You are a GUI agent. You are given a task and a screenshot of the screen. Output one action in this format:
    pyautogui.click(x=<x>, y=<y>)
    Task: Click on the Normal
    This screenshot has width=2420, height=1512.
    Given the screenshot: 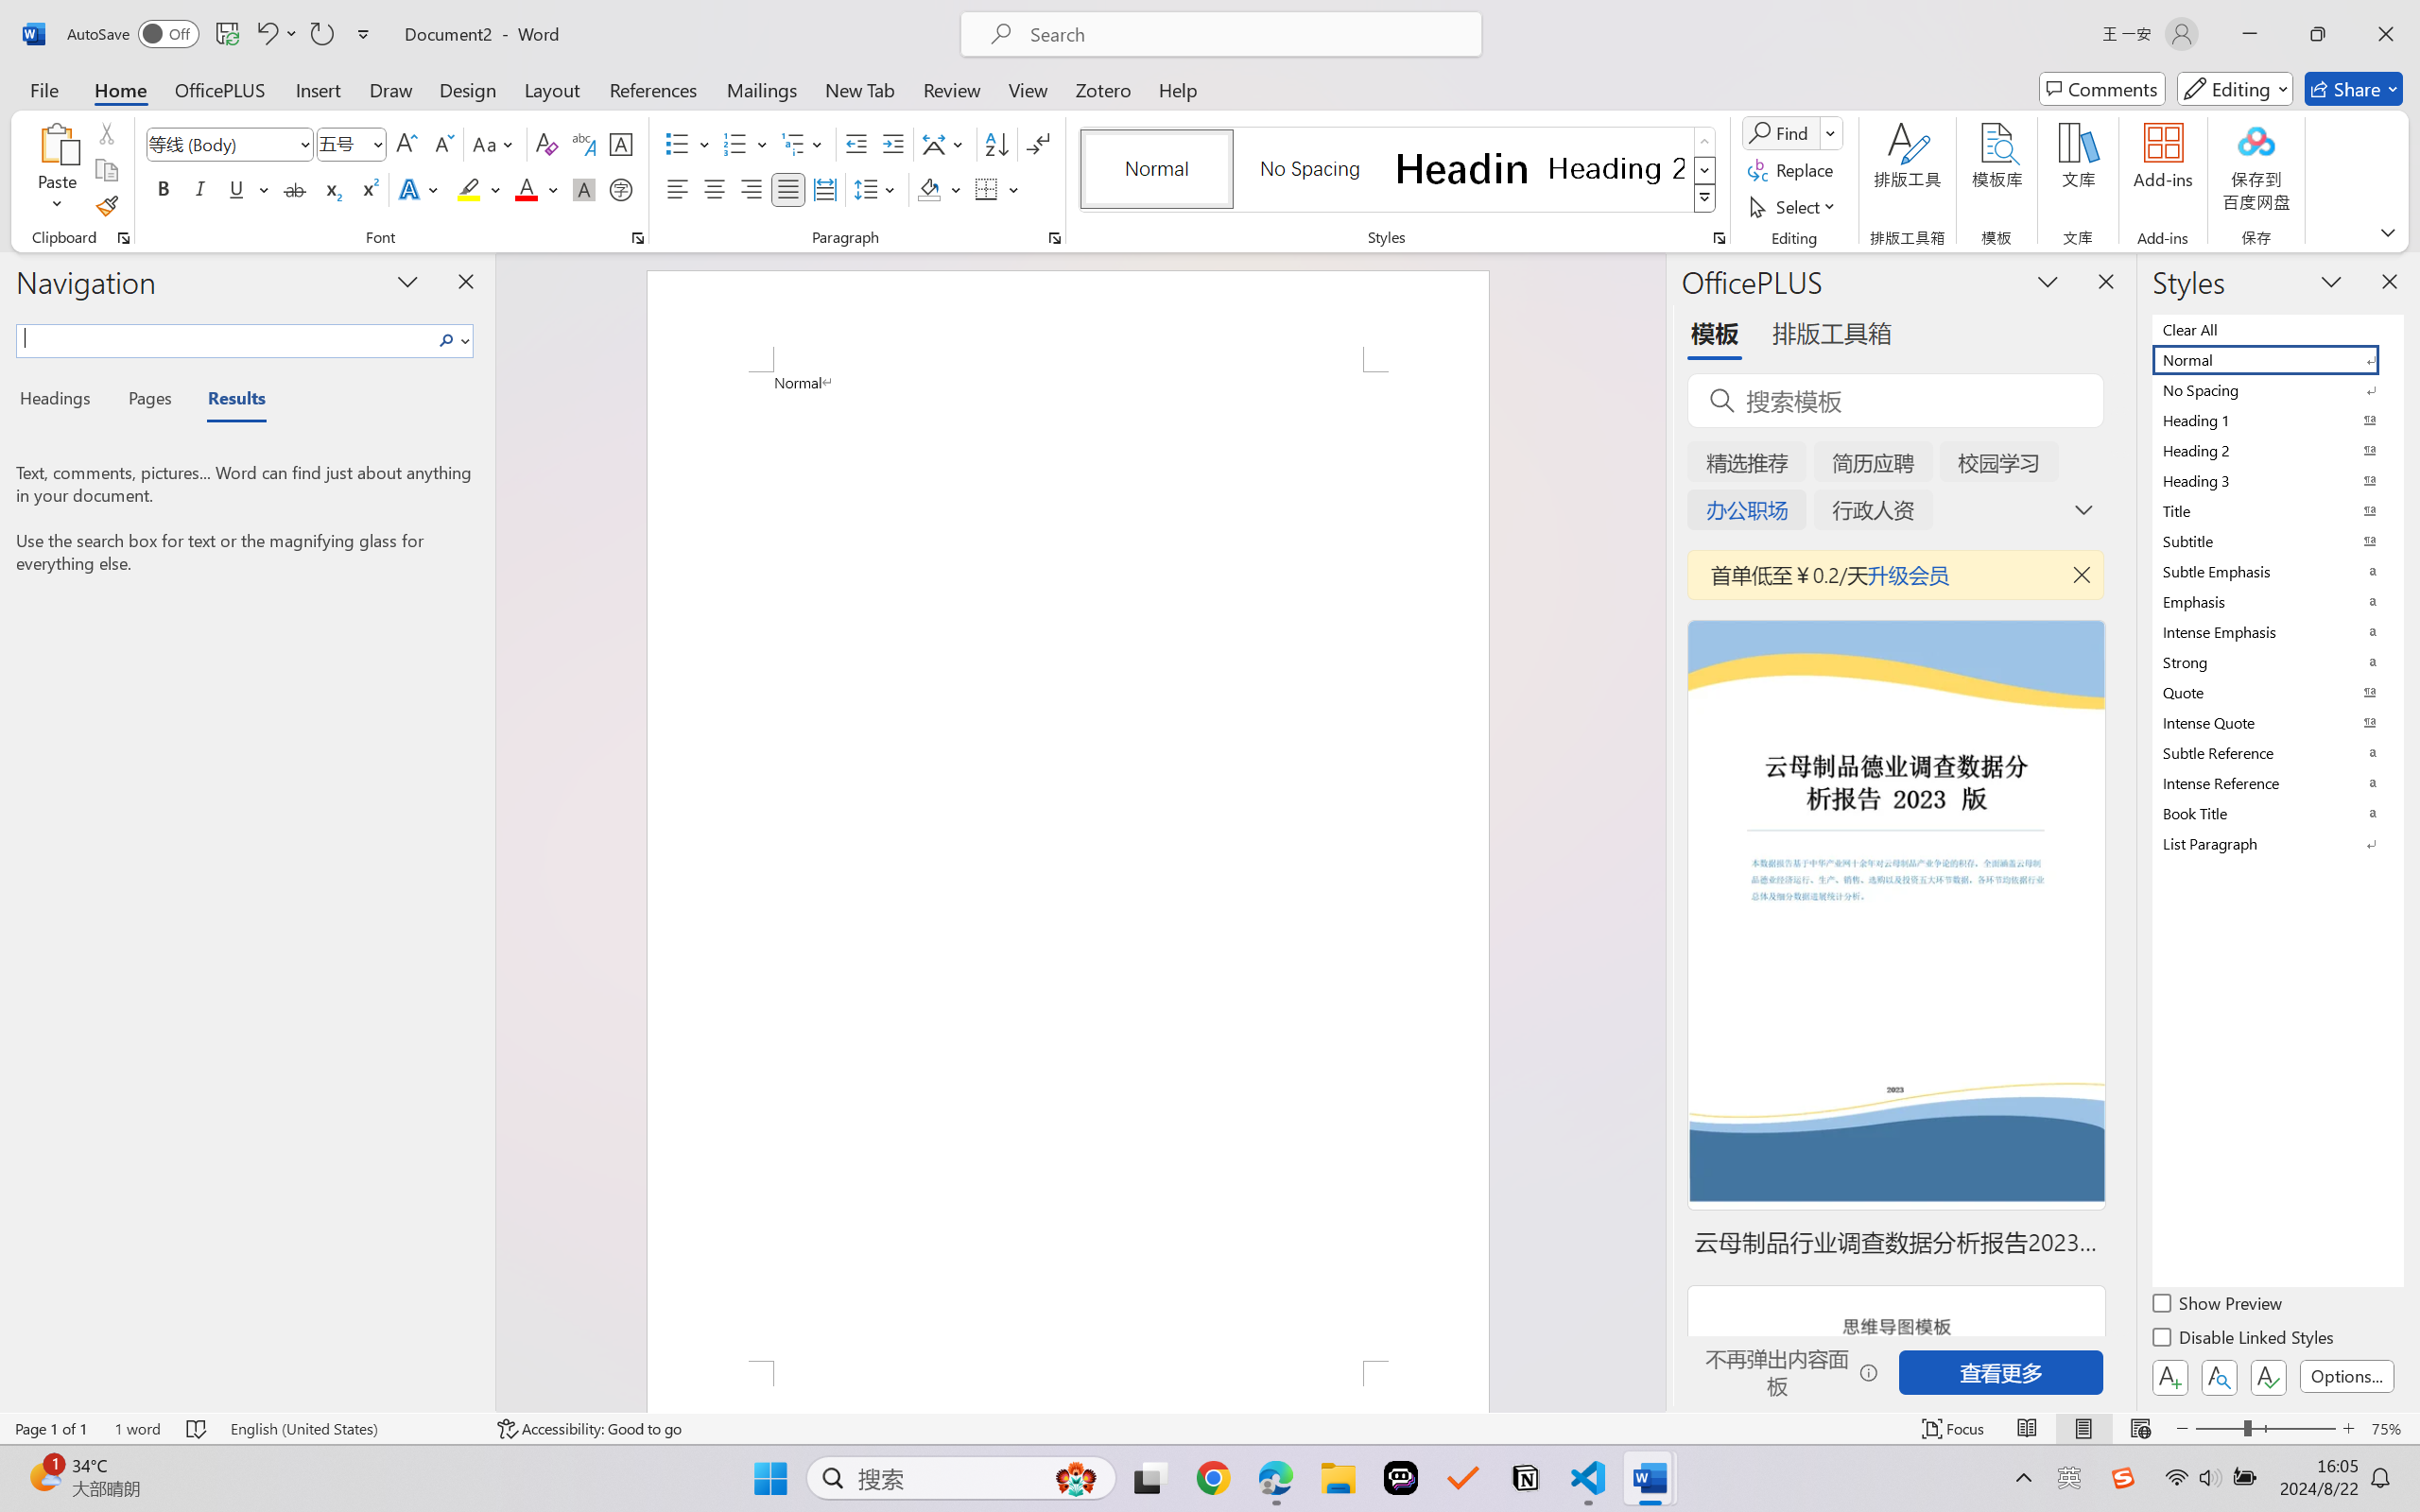 What is the action you would take?
    pyautogui.click(x=2276, y=359)
    